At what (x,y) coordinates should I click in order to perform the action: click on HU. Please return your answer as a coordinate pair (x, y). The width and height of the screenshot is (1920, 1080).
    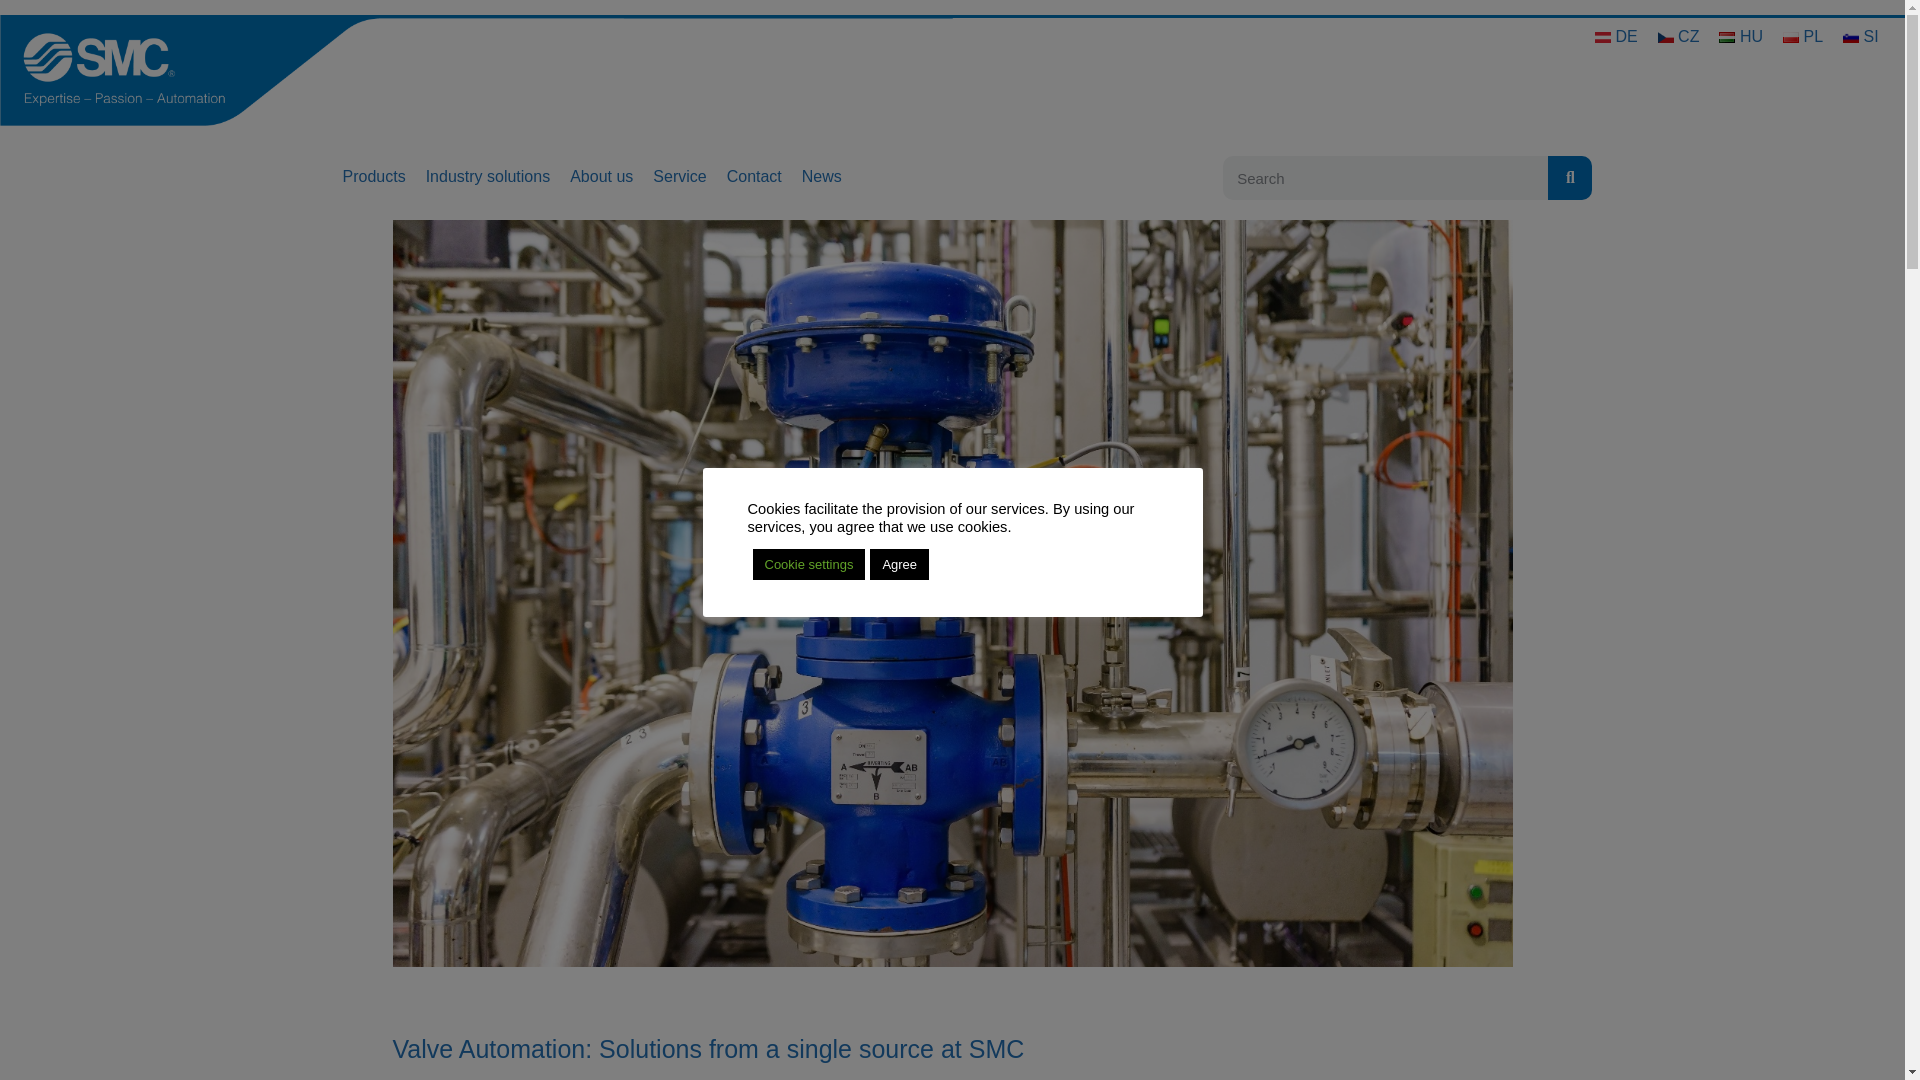
    Looking at the image, I should click on (1740, 36).